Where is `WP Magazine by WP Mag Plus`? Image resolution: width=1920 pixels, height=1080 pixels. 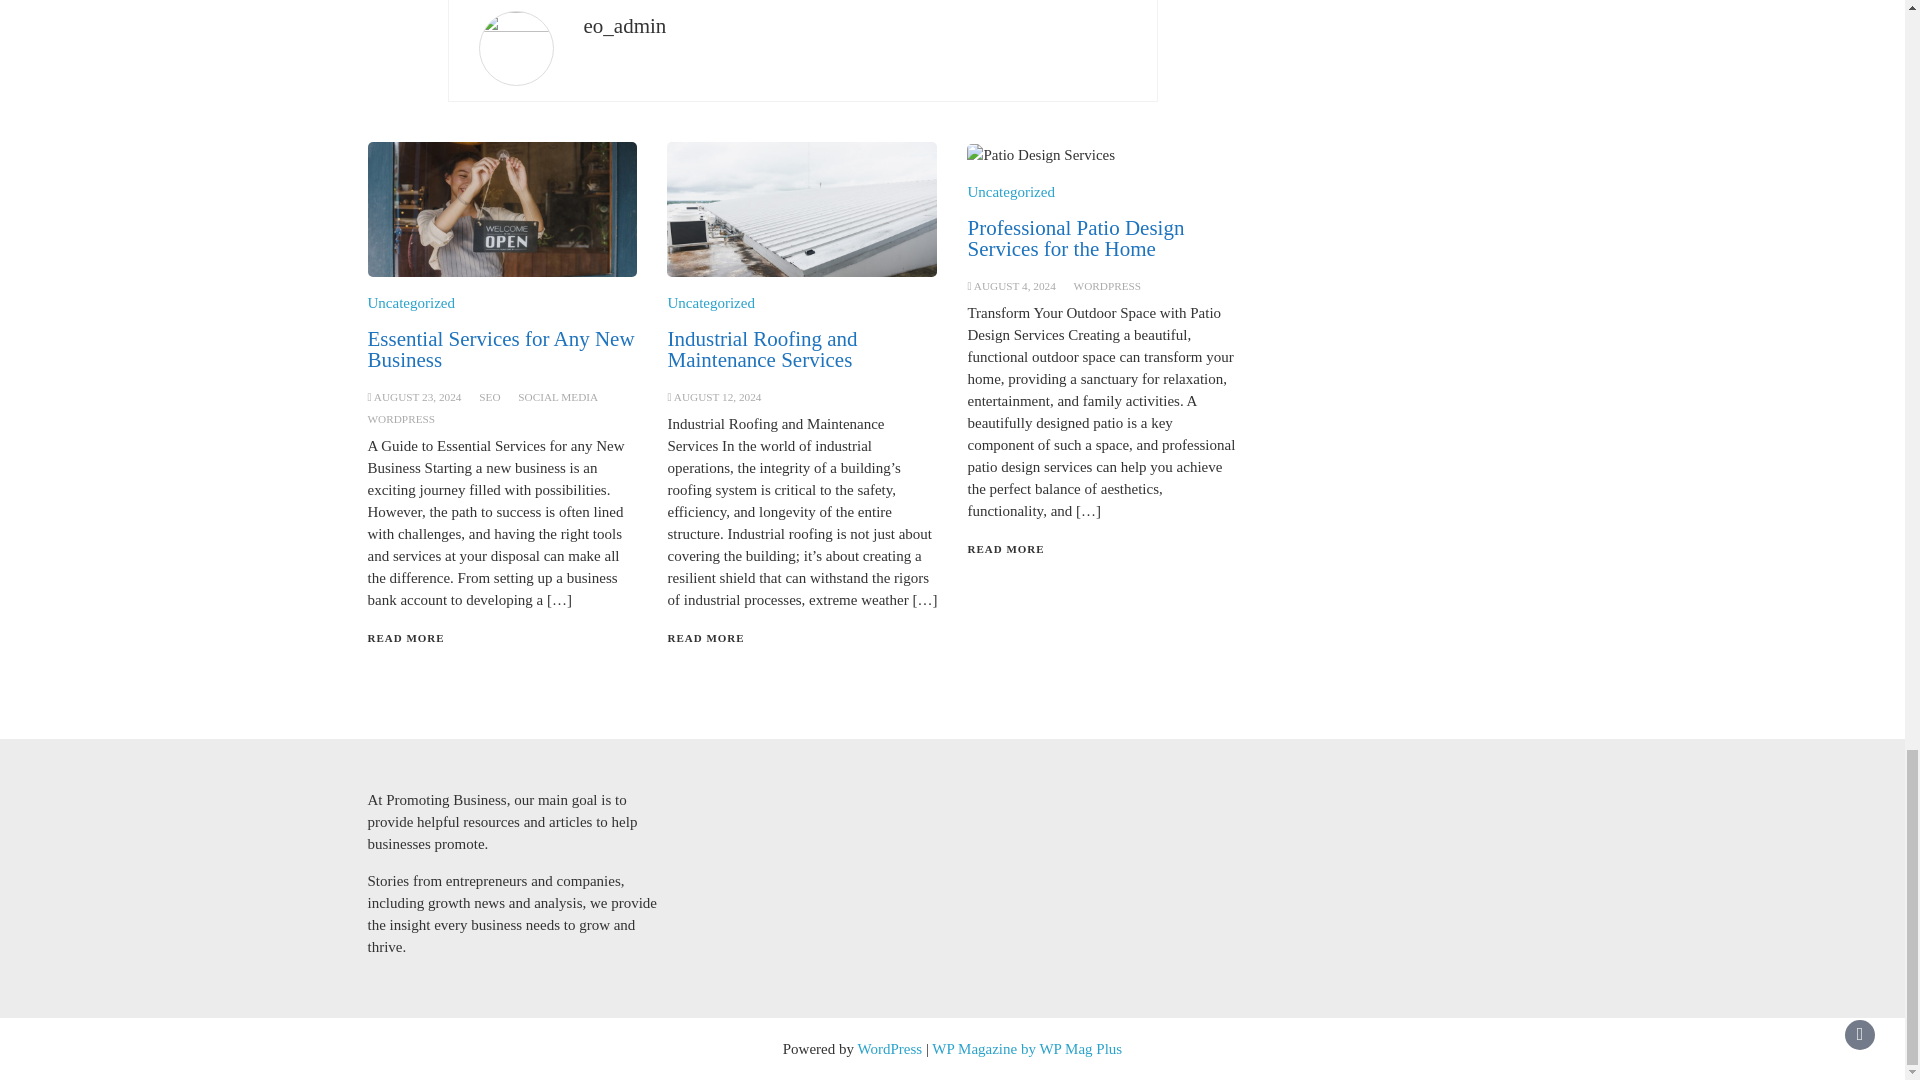 WP Magazine by WP Mag Plus is located at coordinates (1026, 1049).